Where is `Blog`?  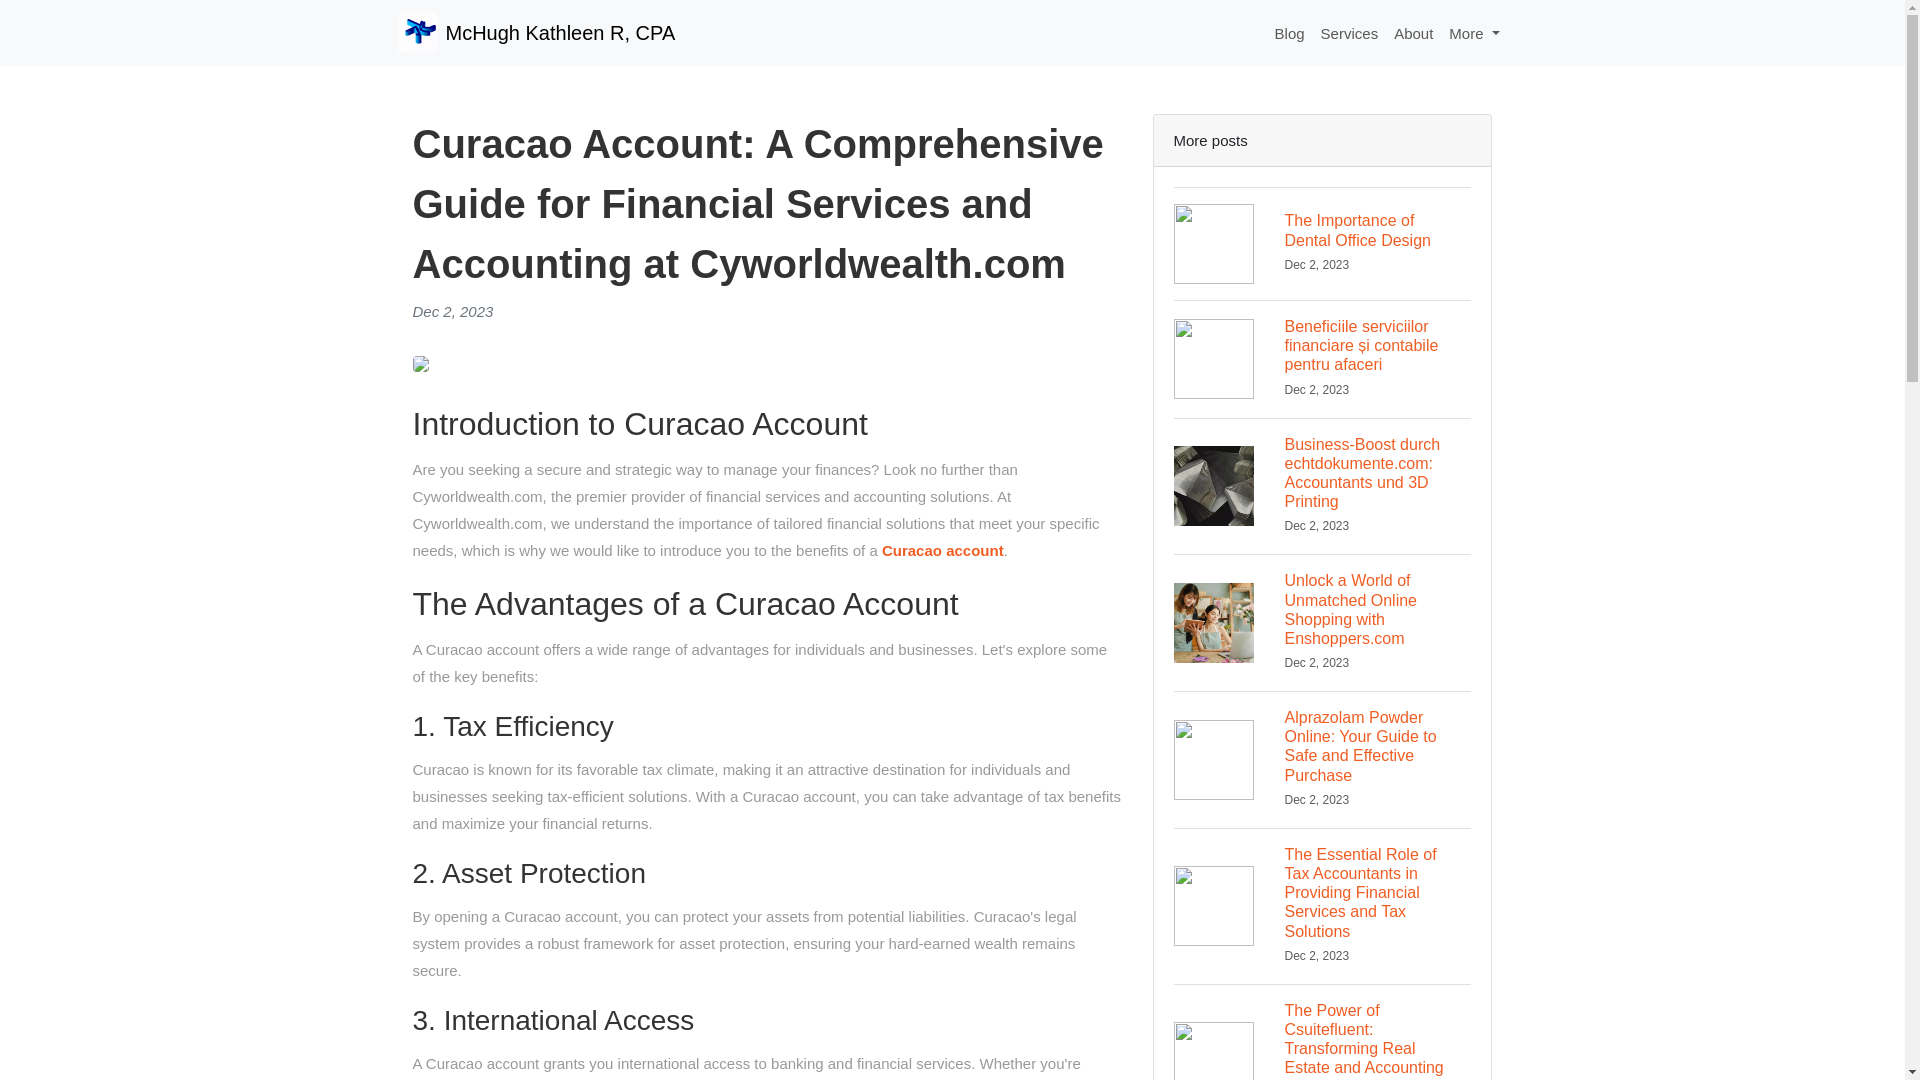 Blog is located at coordinates (1474, 33).